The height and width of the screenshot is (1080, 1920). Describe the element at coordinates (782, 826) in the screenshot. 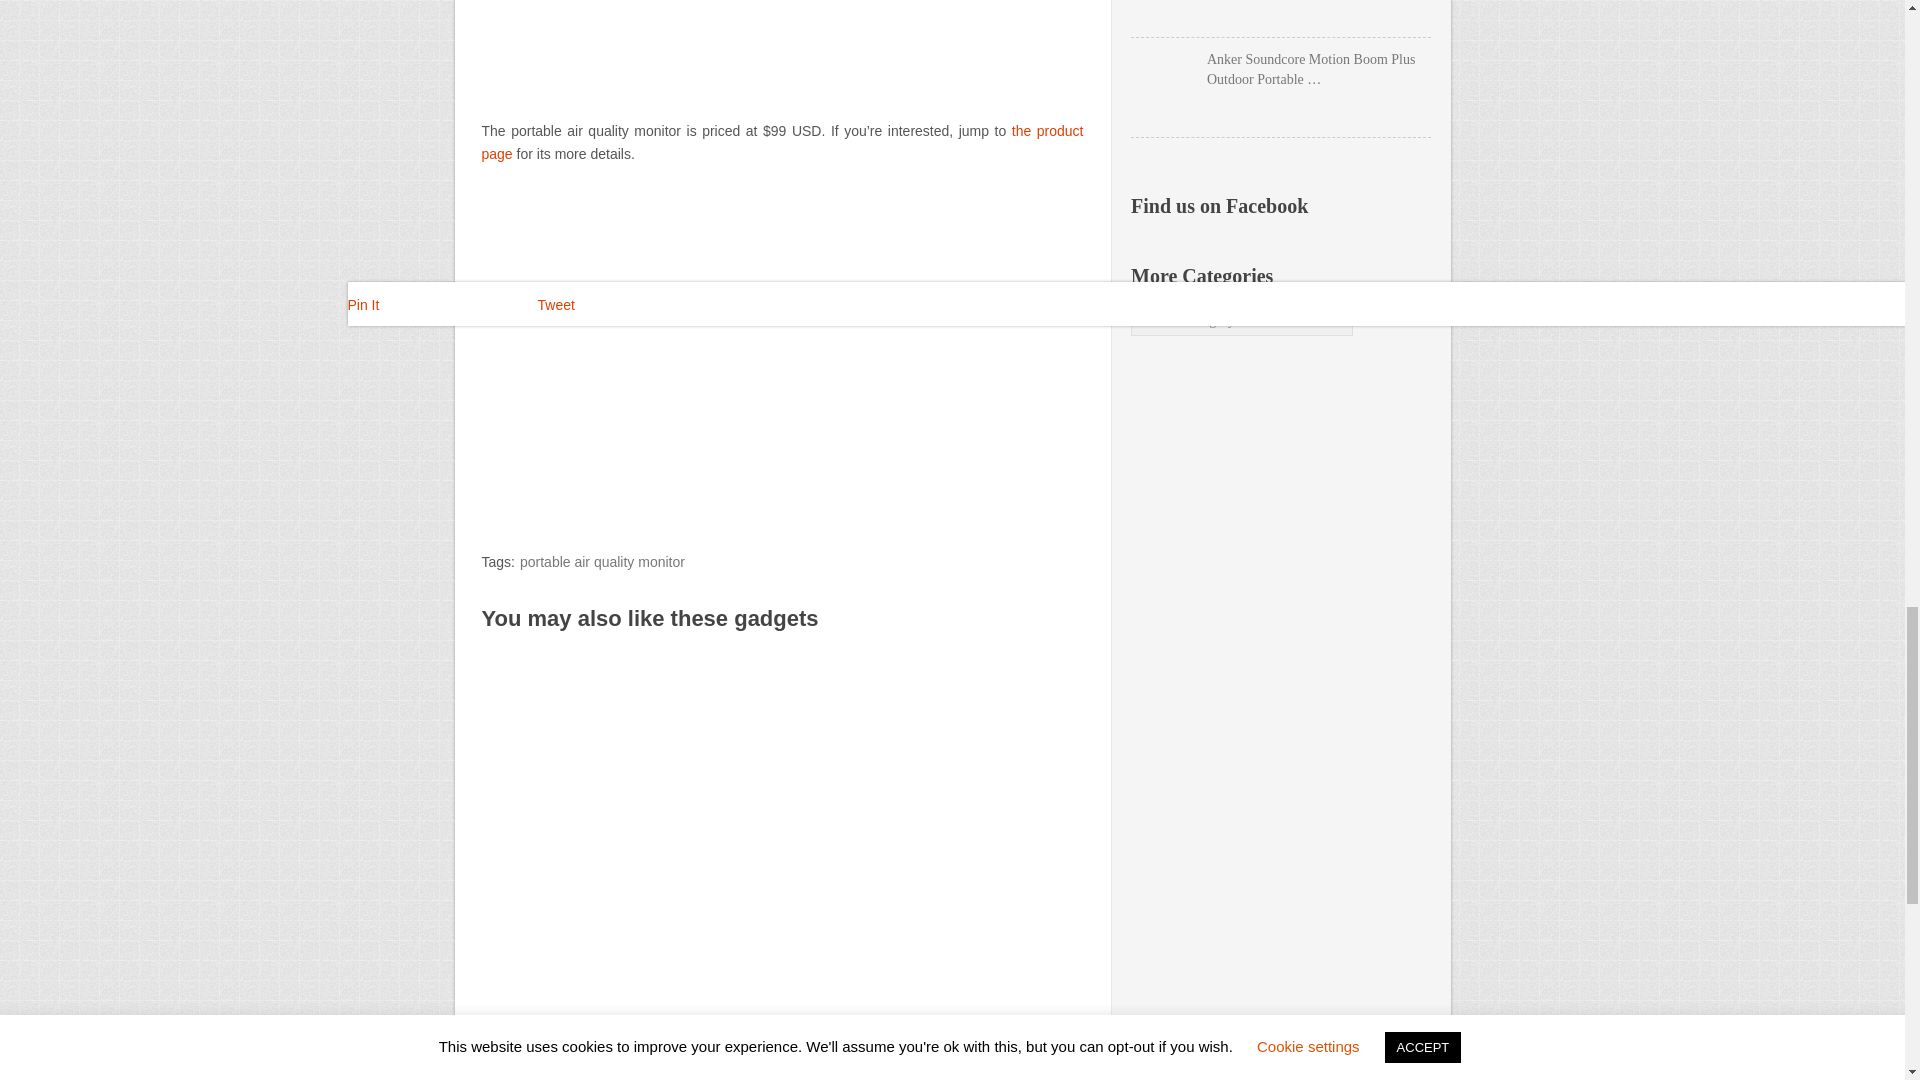

I see `Advertisement` at that location.